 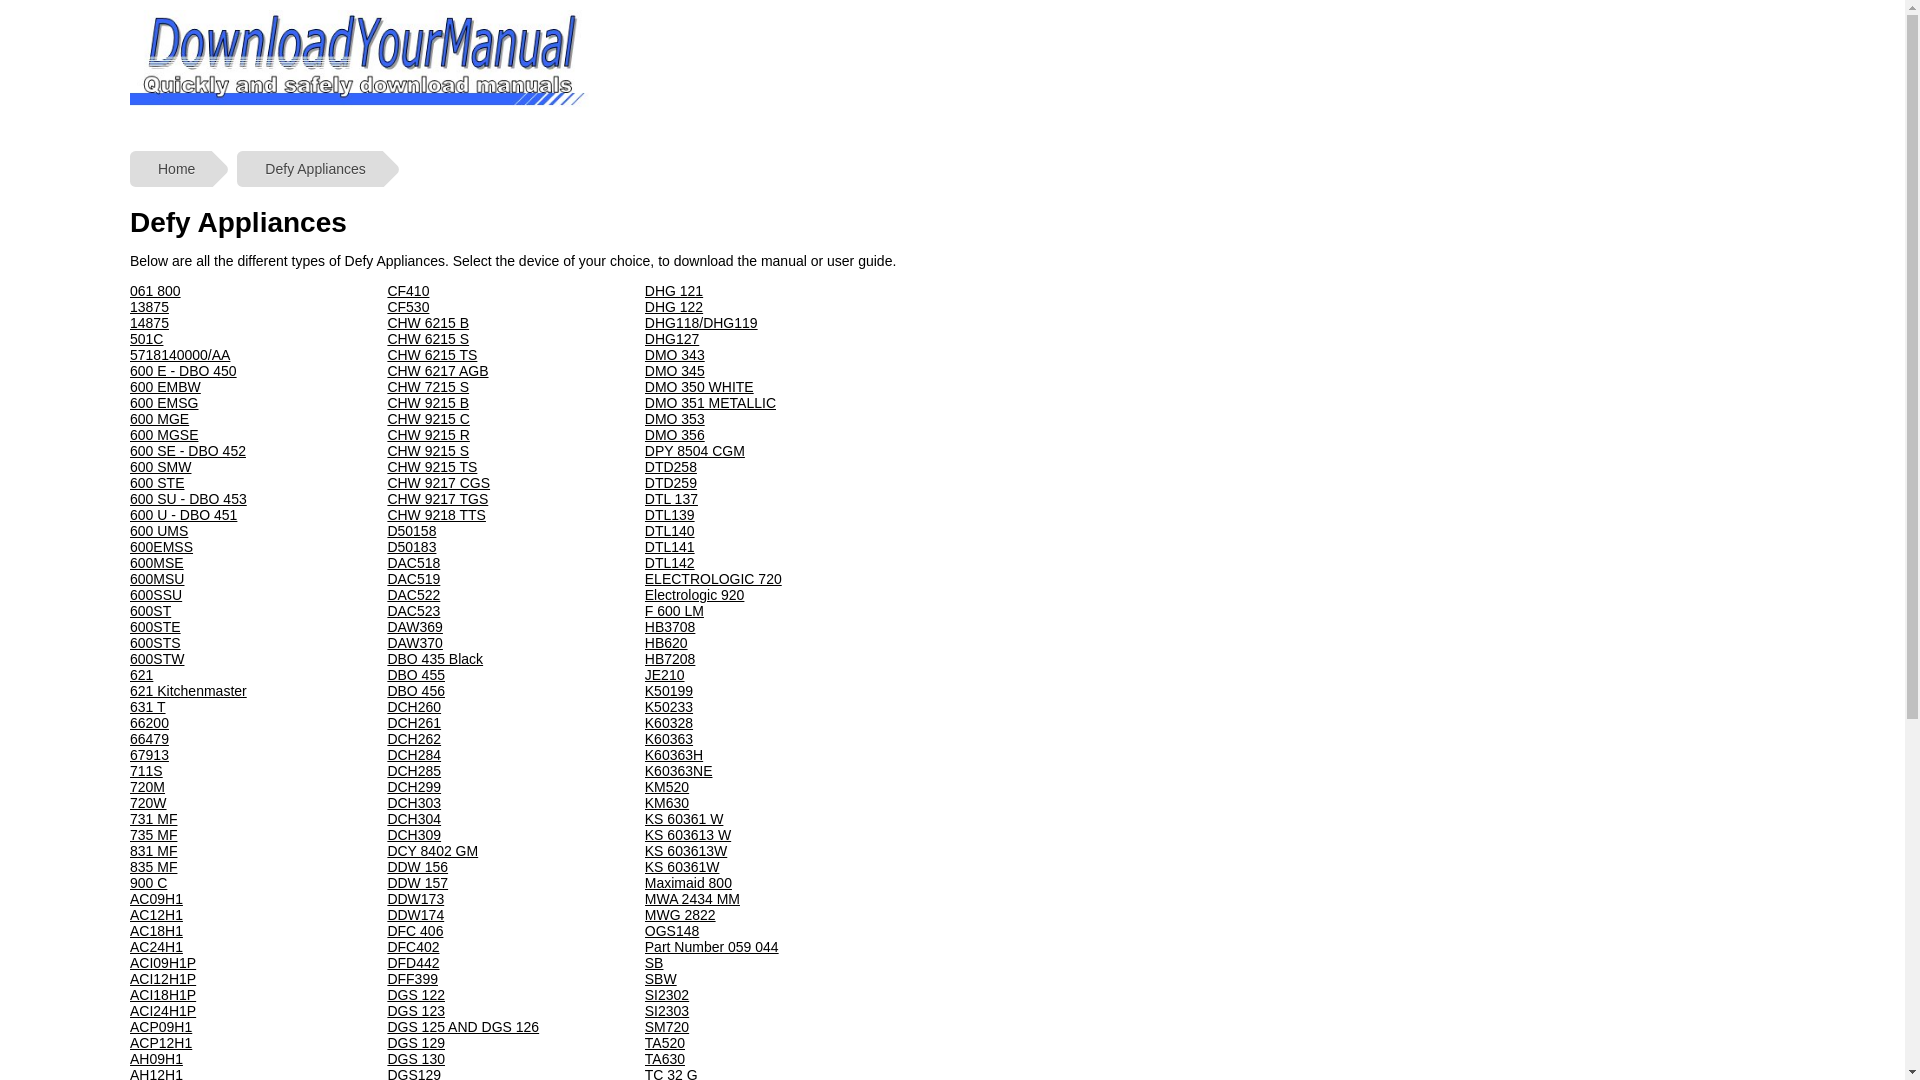 What do you see at coordinates (164, 435) in the screenshot?
I see `600 MGSE` at bounding box center [164, 435].